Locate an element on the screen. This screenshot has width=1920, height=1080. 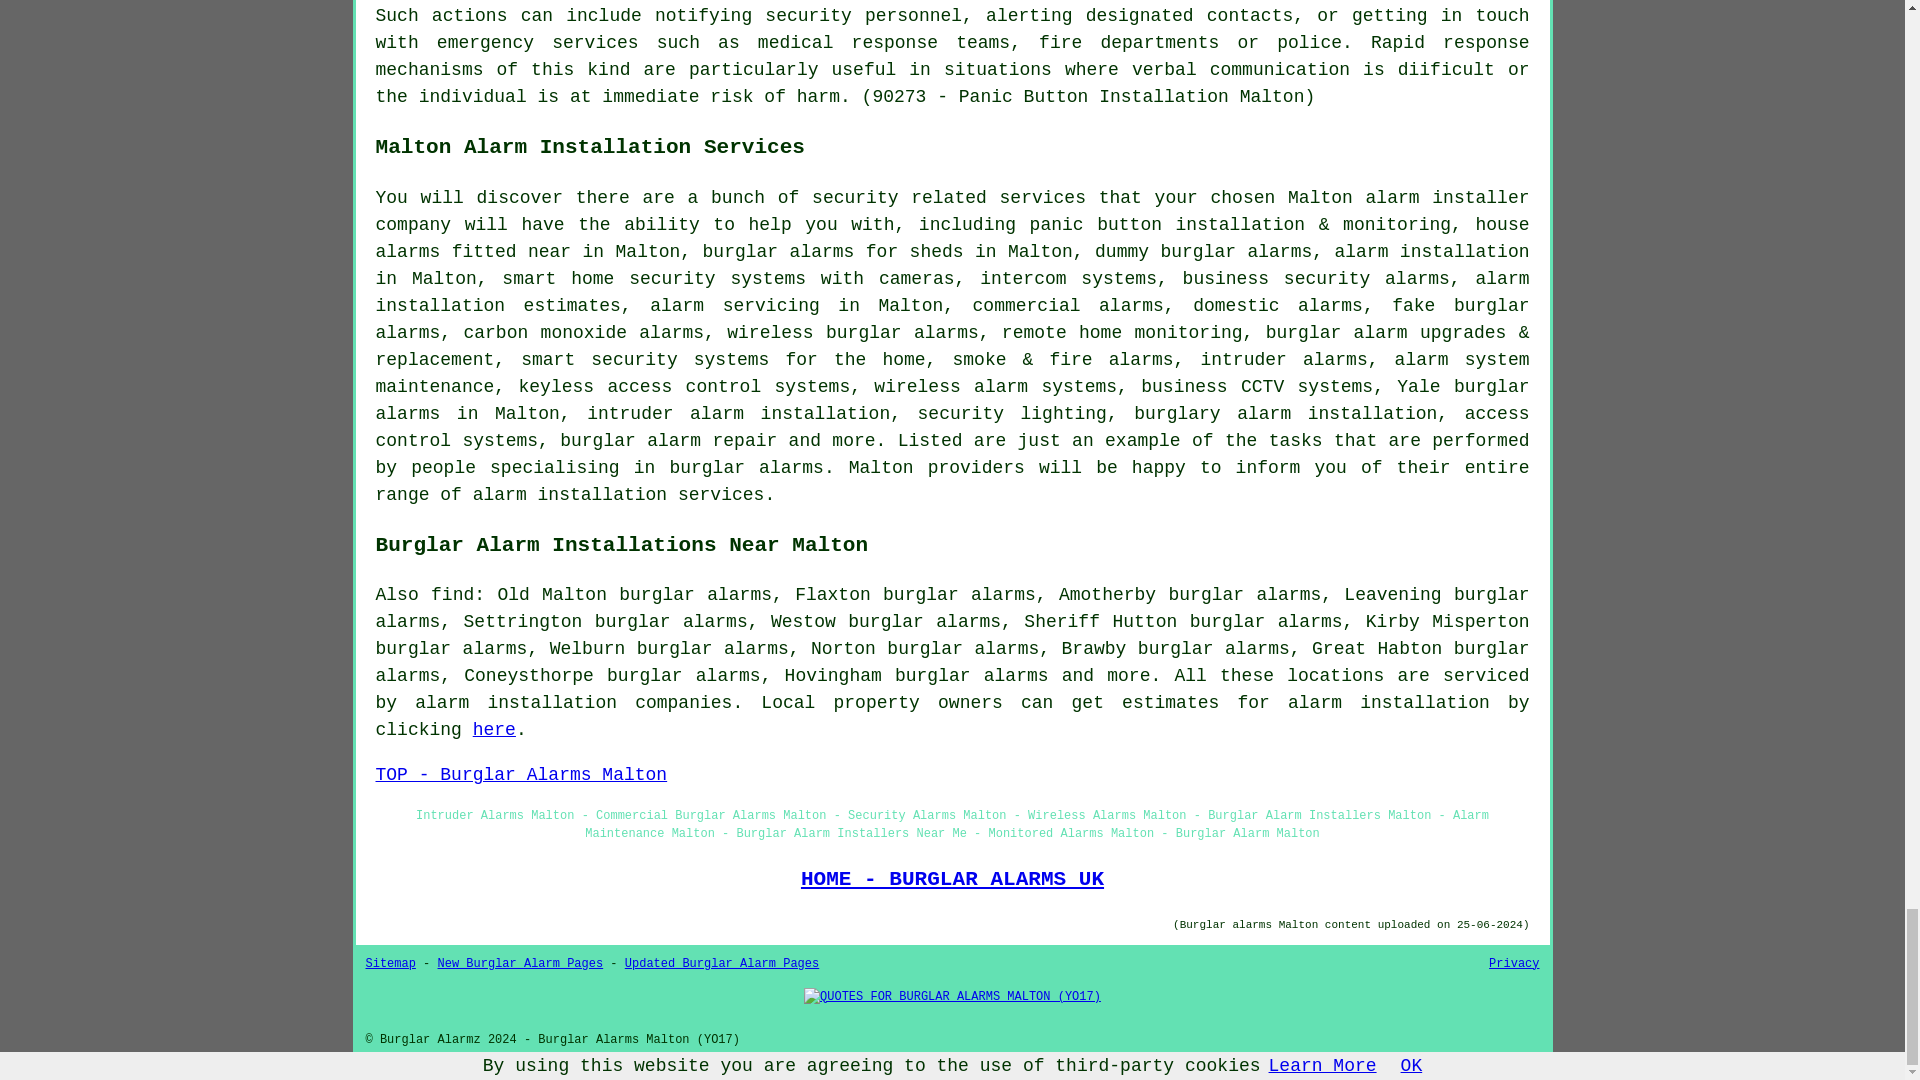
house alarms fitted near is located at coordinates (953, 238).